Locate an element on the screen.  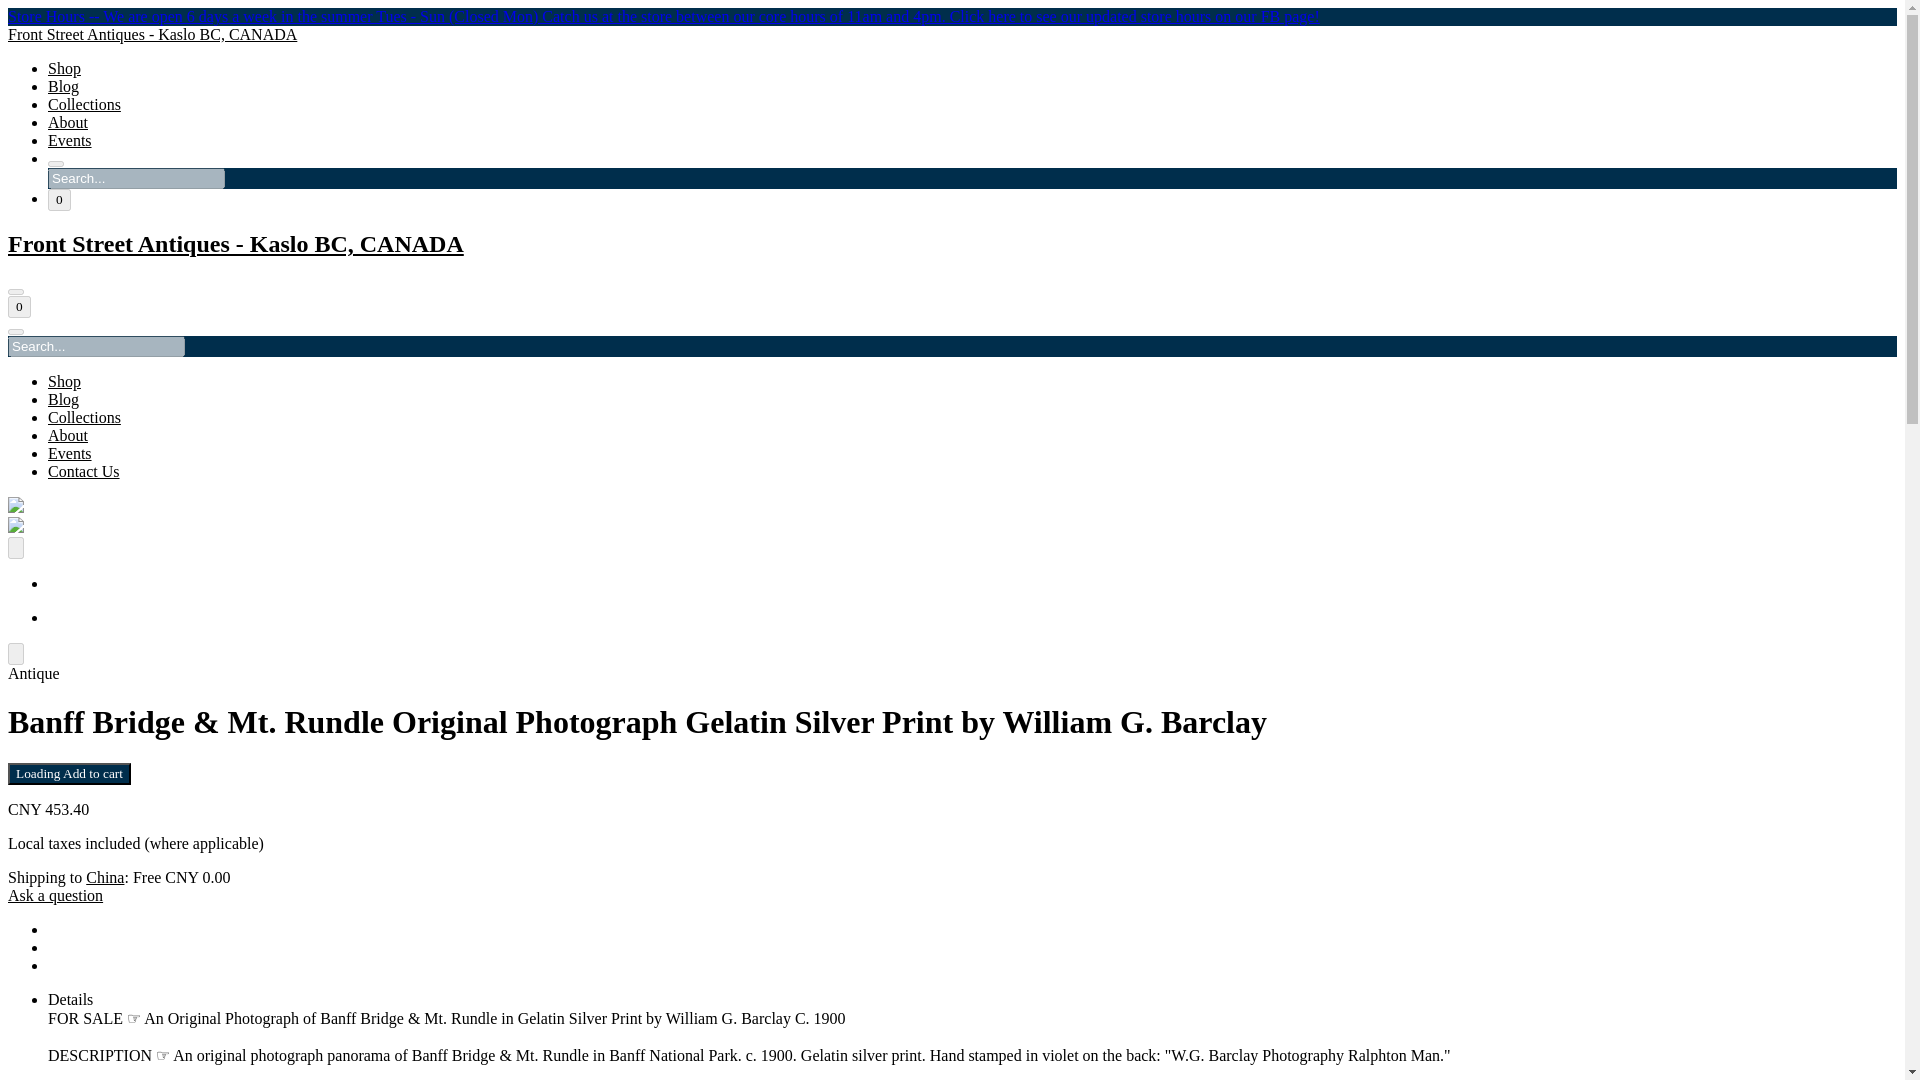
About is located at coordinates (68, 122).